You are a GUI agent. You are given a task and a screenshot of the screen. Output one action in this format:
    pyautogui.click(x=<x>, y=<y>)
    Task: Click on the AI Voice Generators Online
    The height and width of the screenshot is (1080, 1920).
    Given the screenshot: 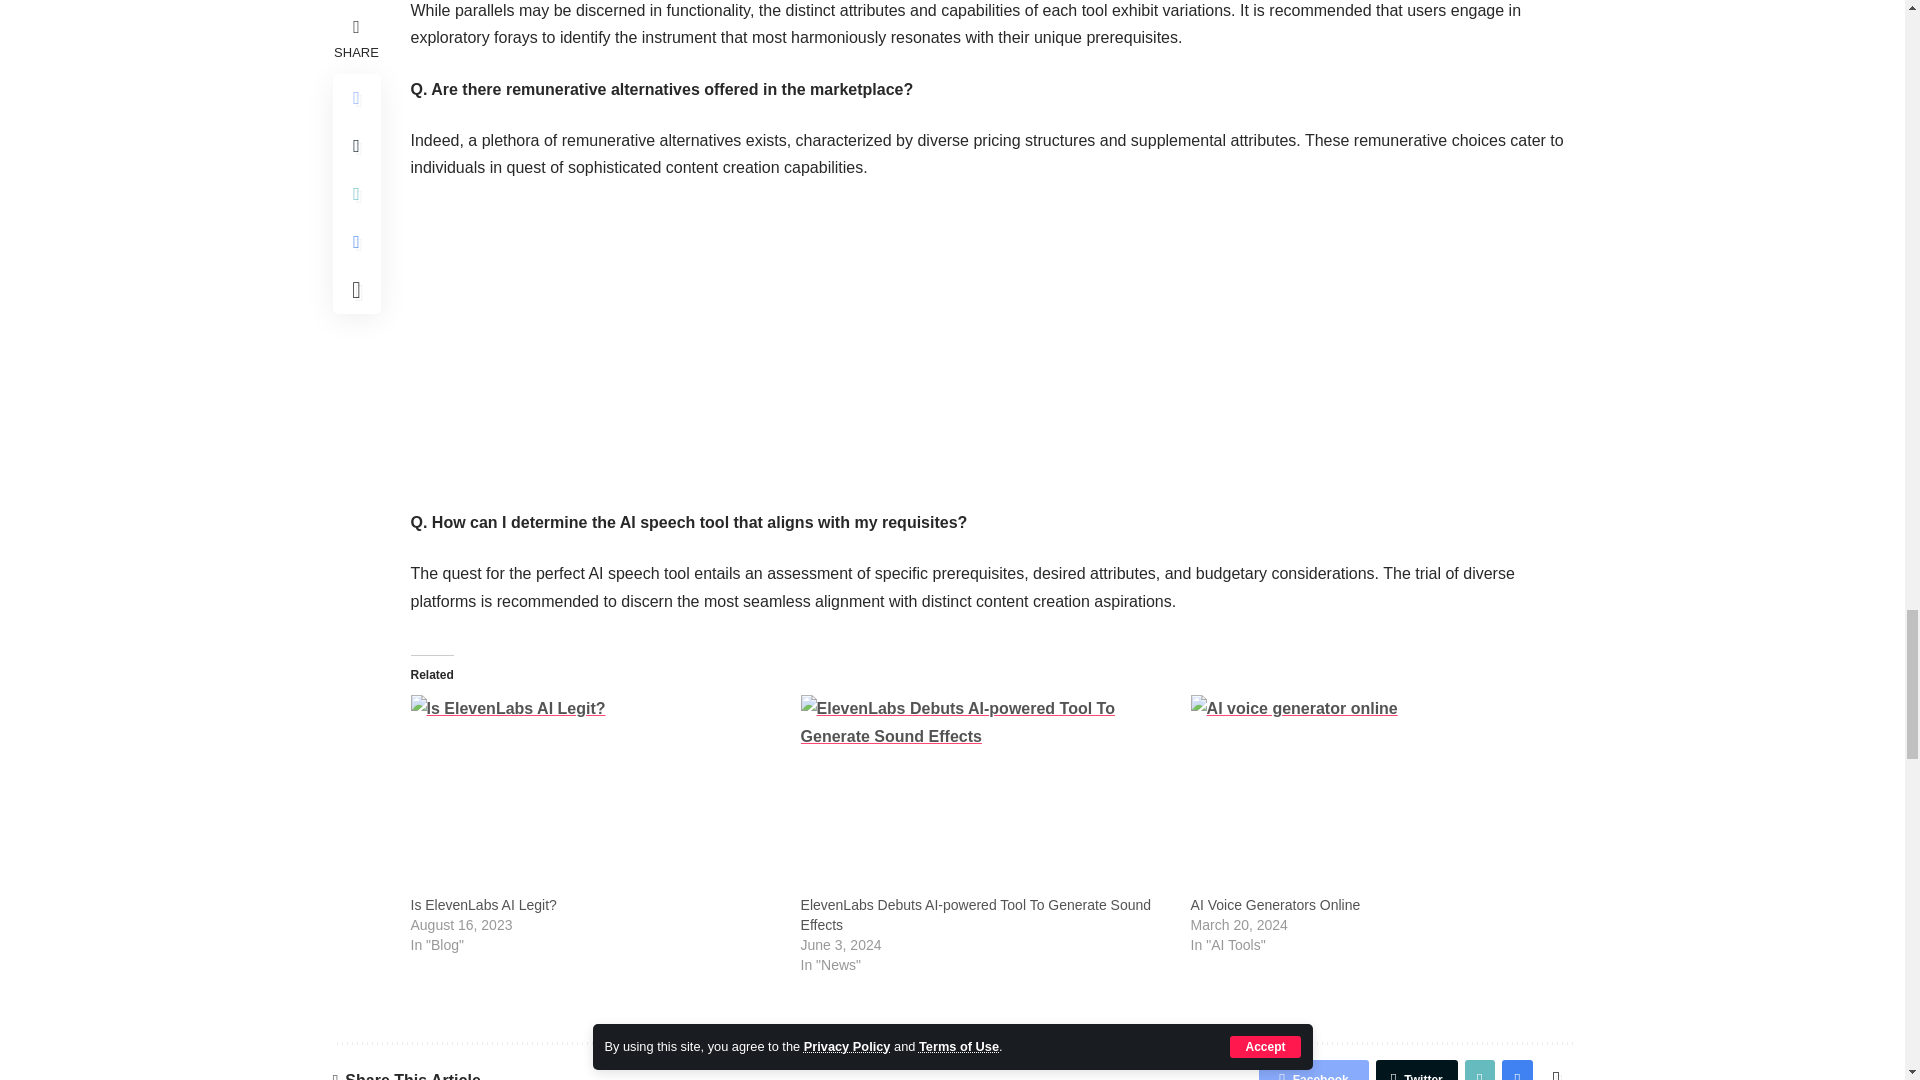 What is the action you would take?
    pyautogui.click(x=1375, y=795)
    